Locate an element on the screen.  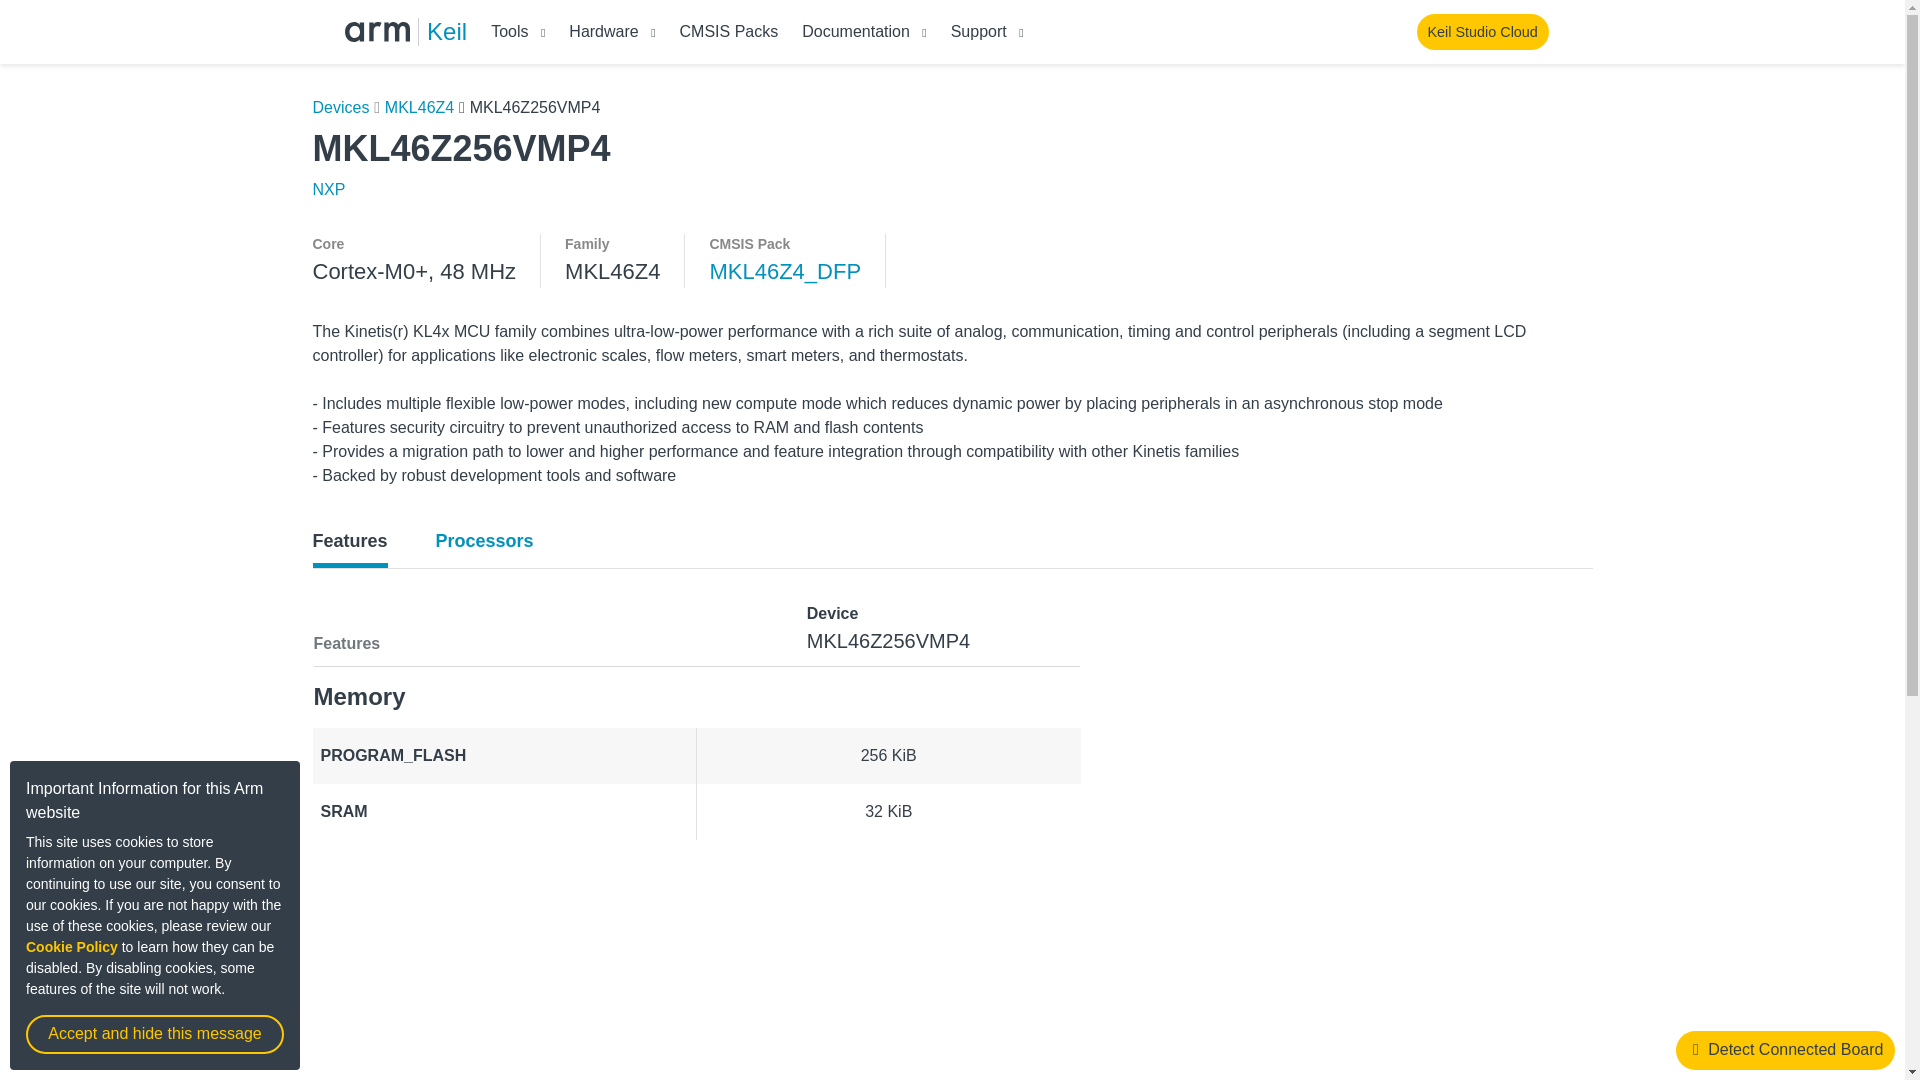
CMSIS Packs is located at coordinates (729, 30).